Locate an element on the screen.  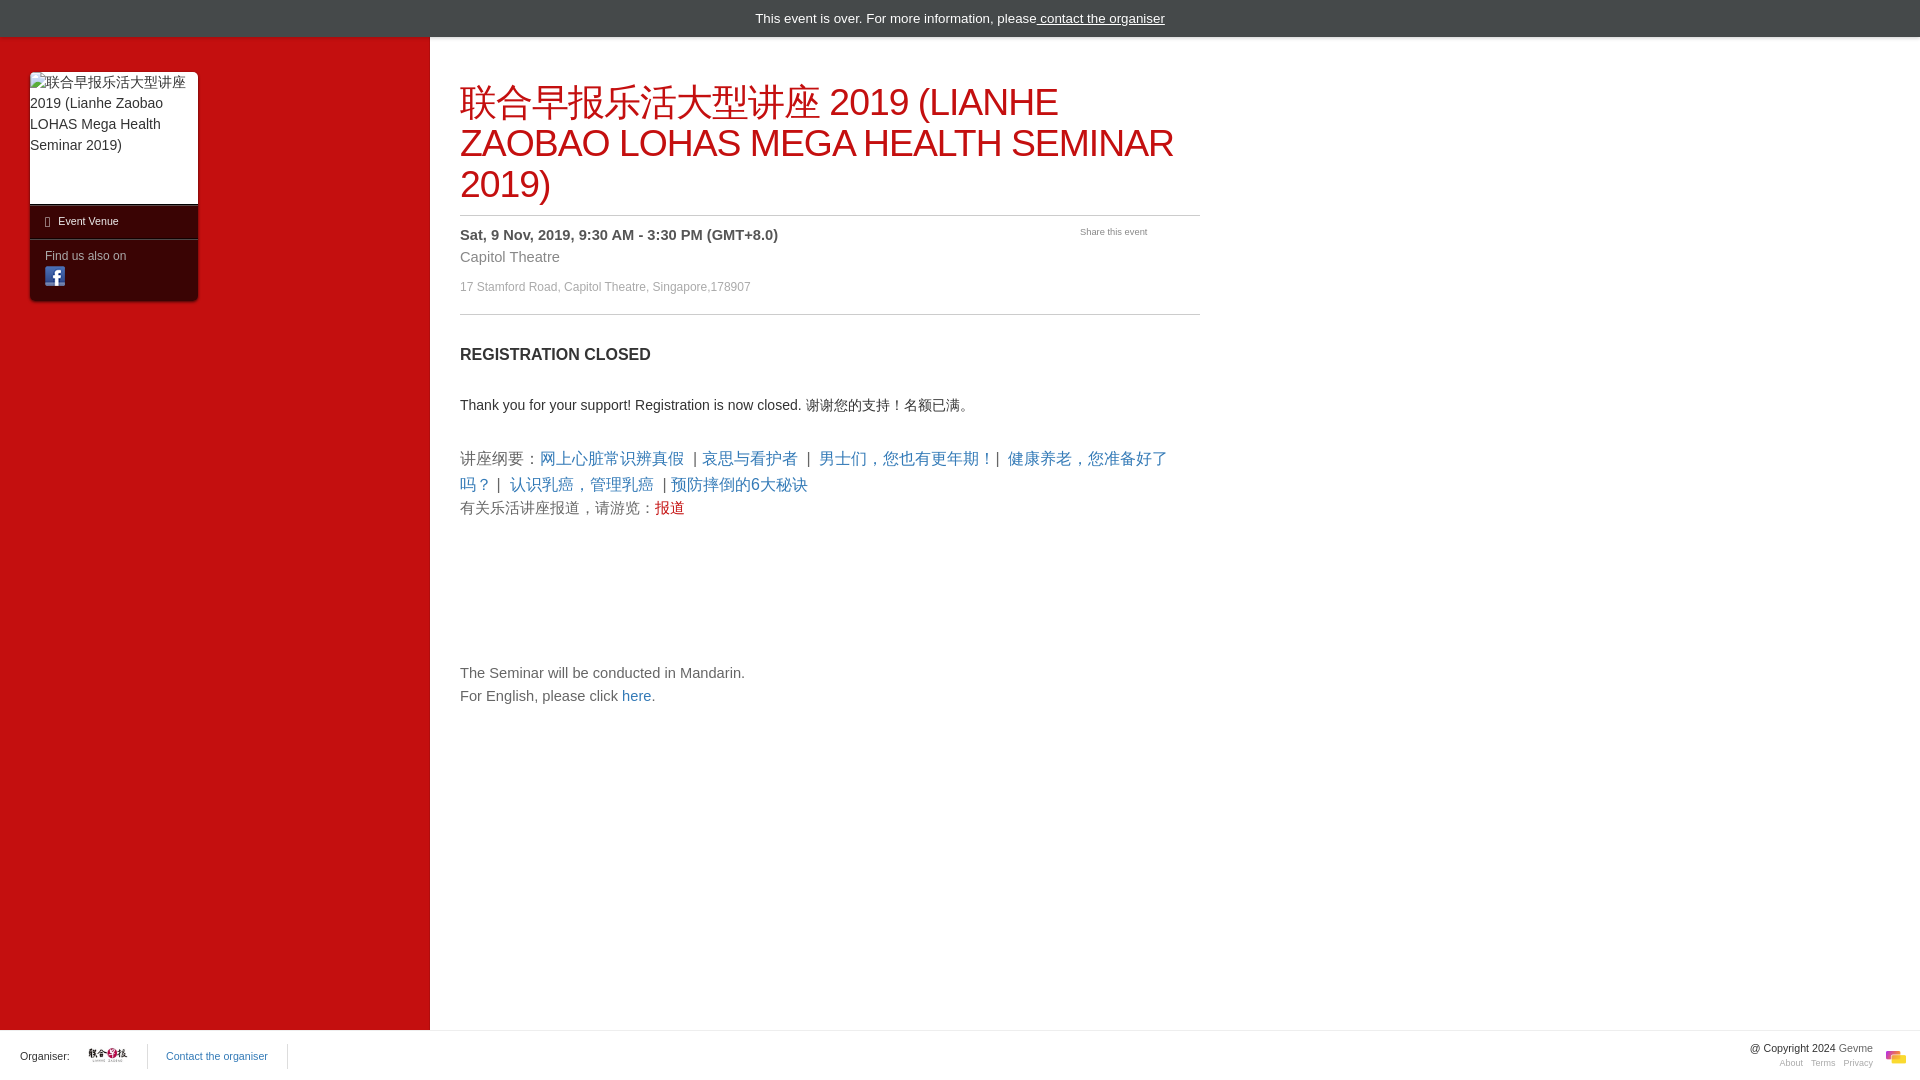
Event Venue is located at coordinates (114, 222).